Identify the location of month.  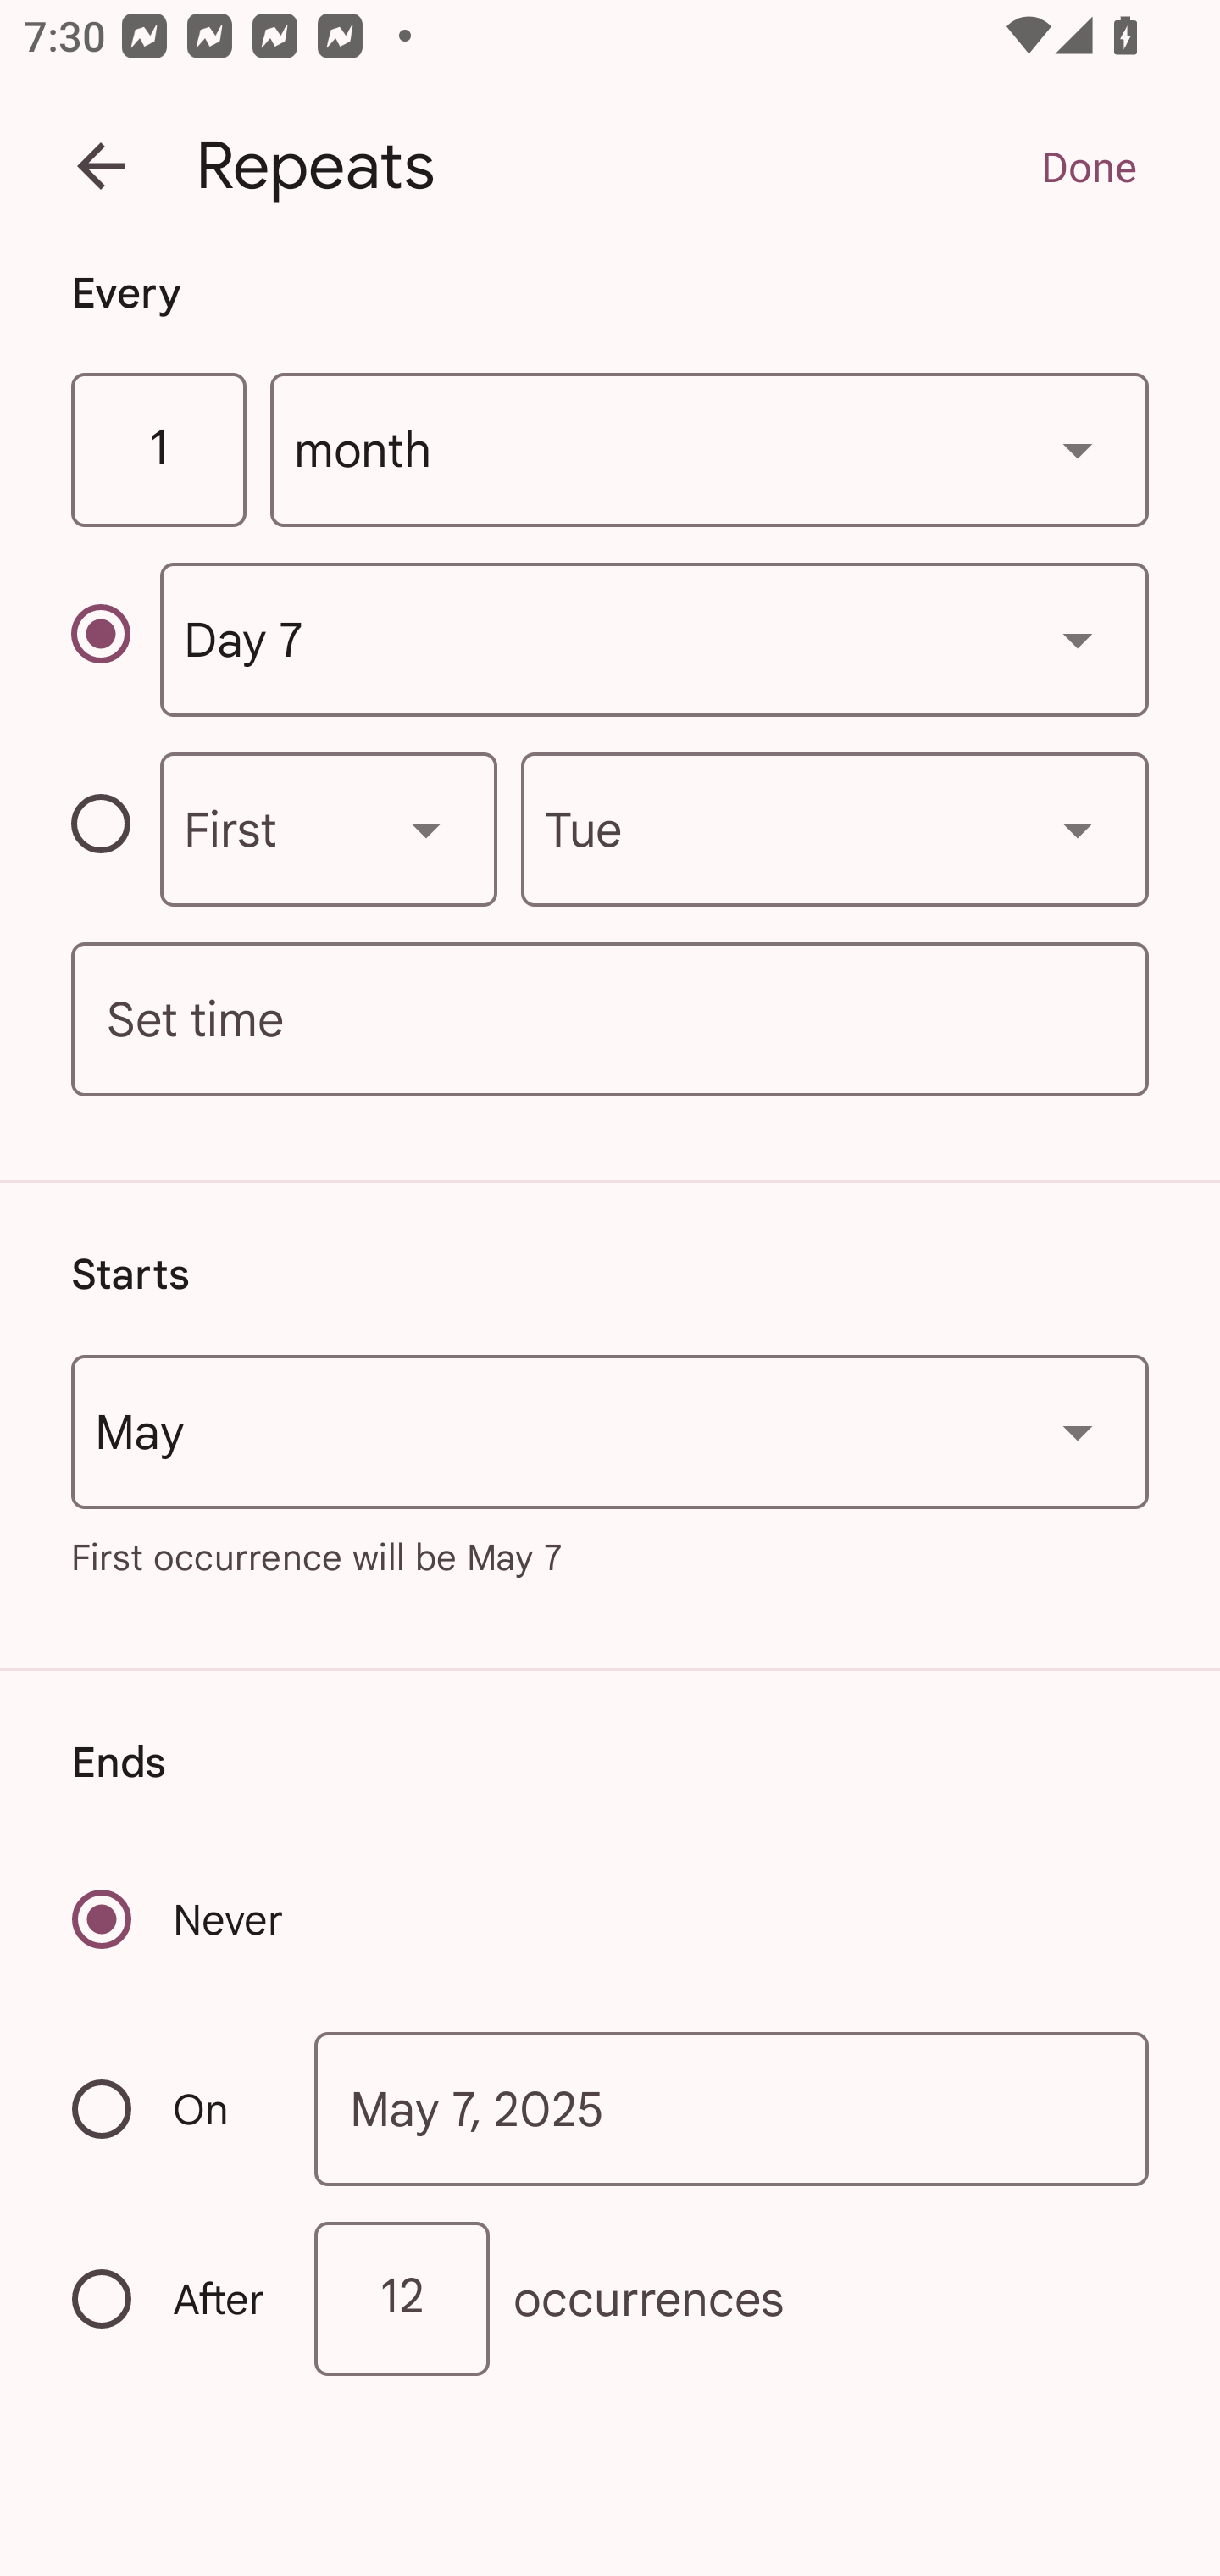
(710, 451).